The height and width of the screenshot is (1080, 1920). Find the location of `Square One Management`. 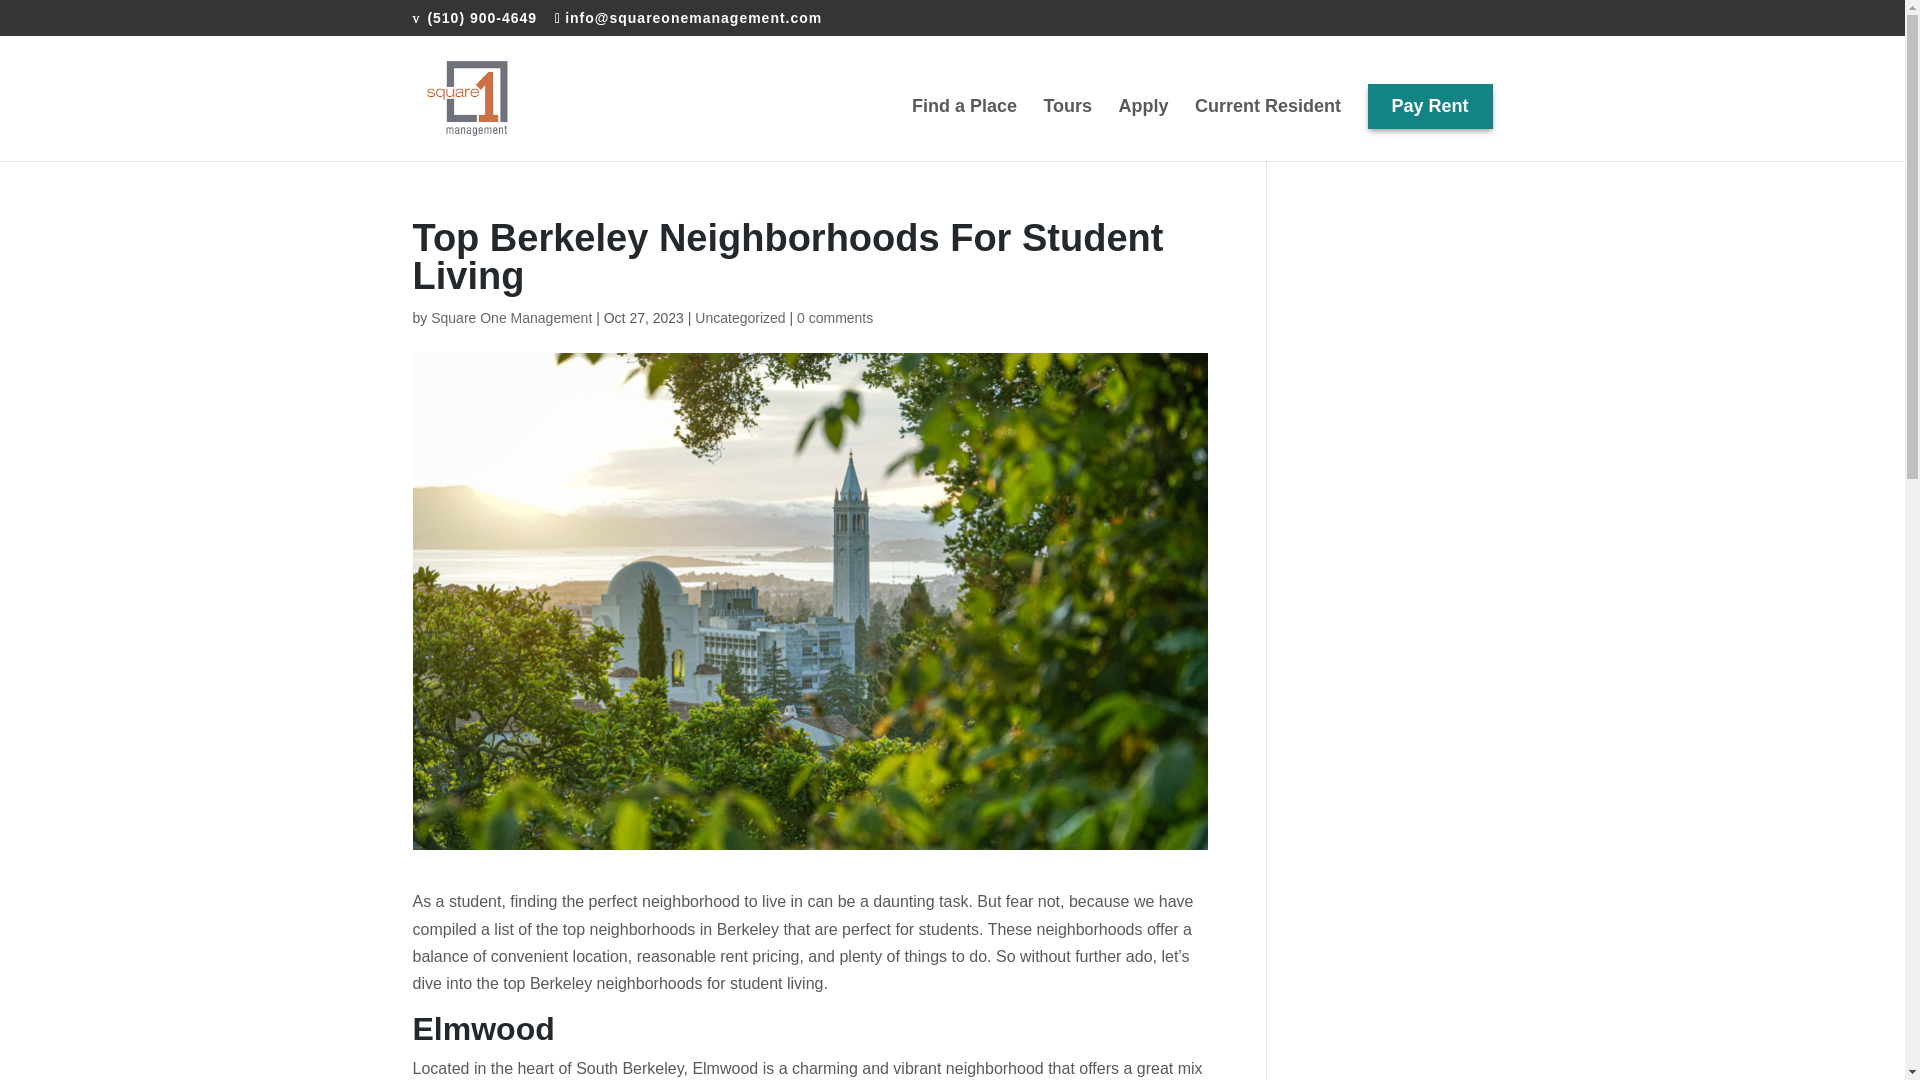

Square One Management is located at coordinates (510, 318).